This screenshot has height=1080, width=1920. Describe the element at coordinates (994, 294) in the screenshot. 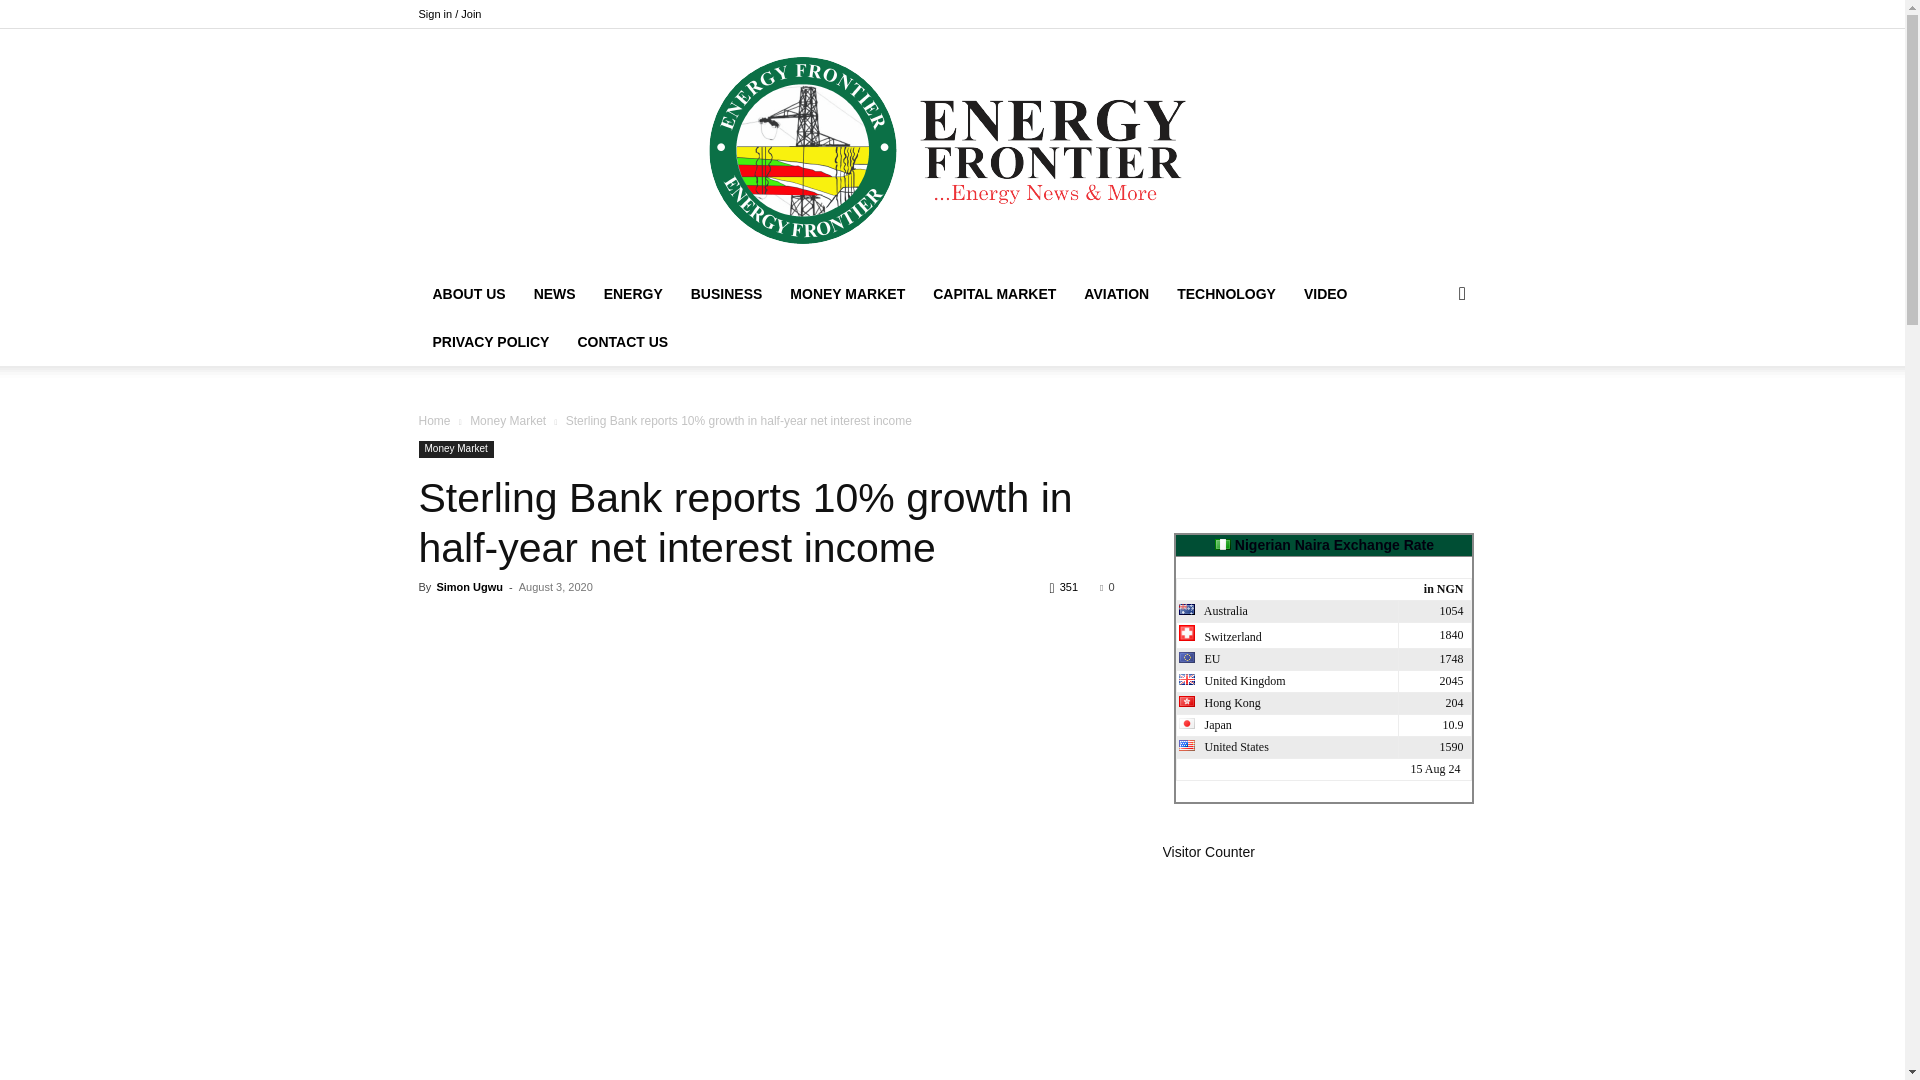

I see `CAPITAL MARKET` at that location.